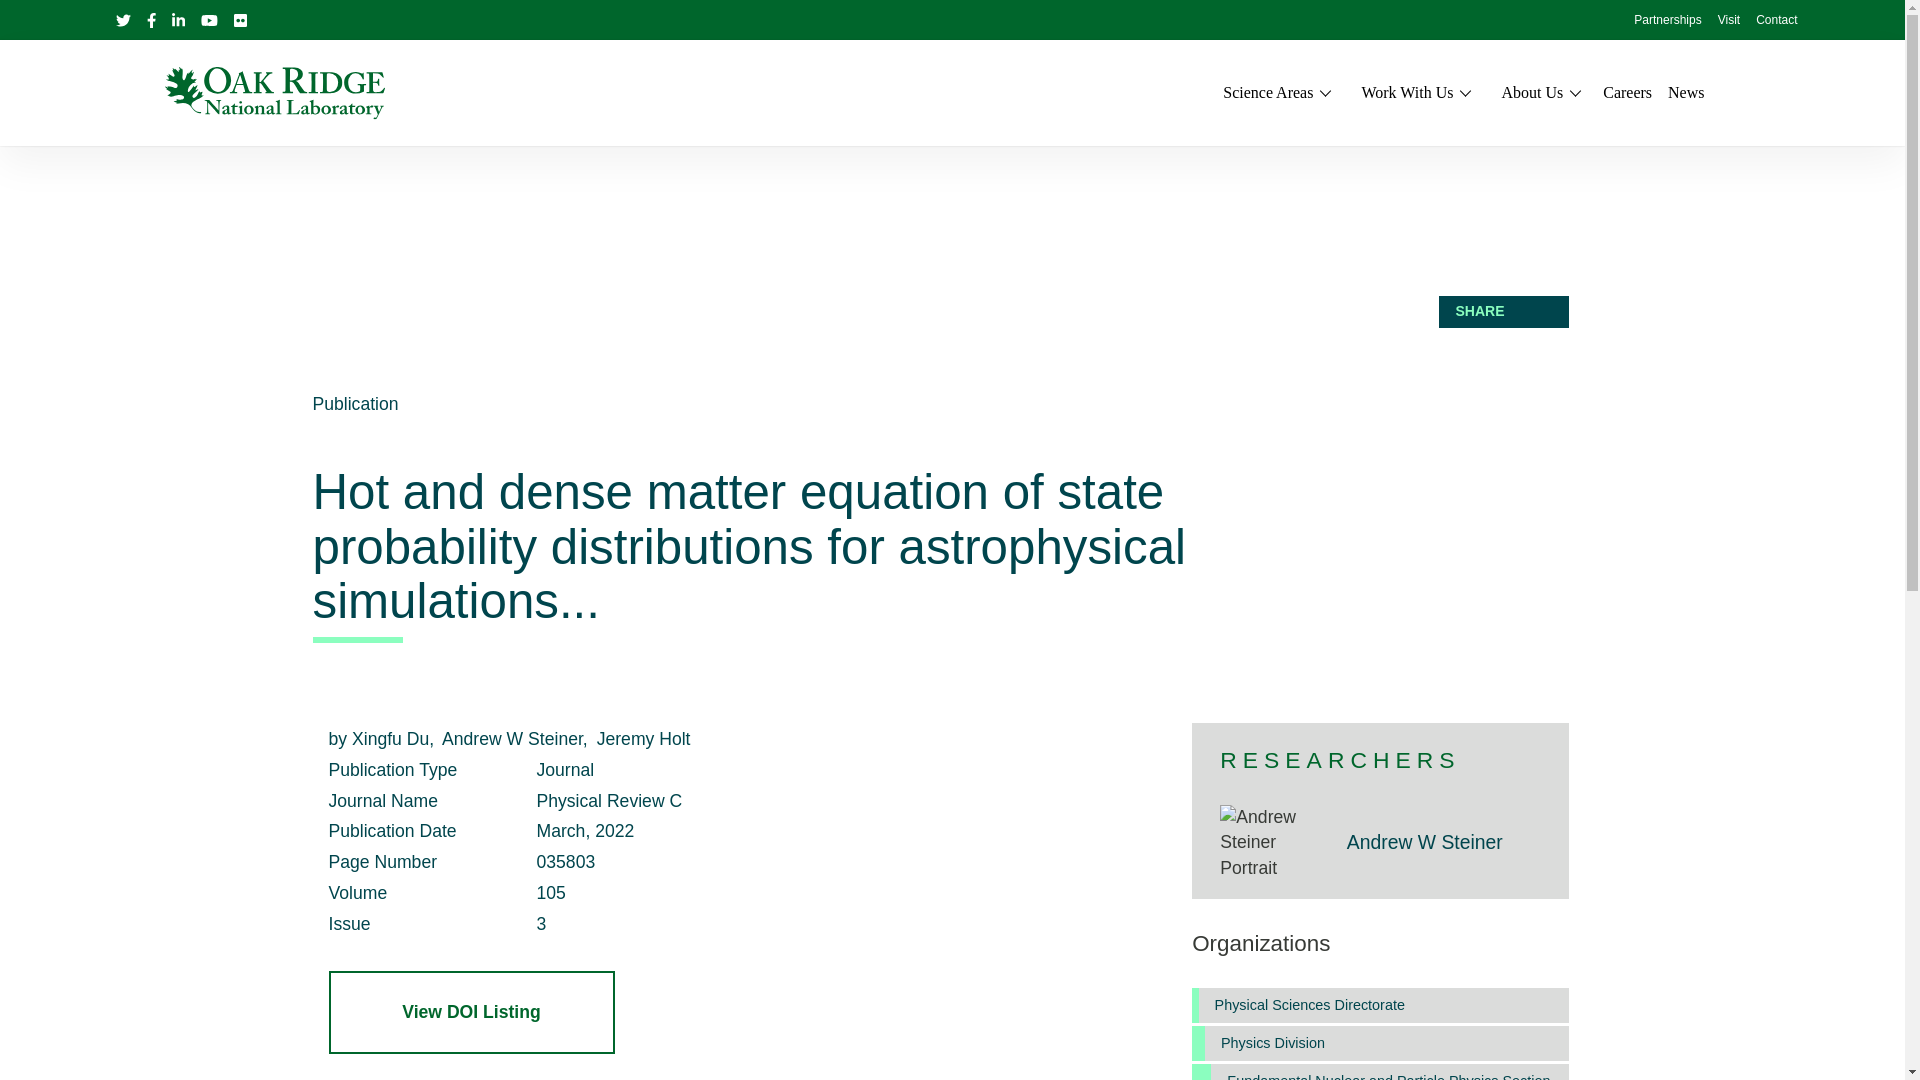 This screenshot has width=1920, height=1080. I want to click on Careers, so click(1627, 92).